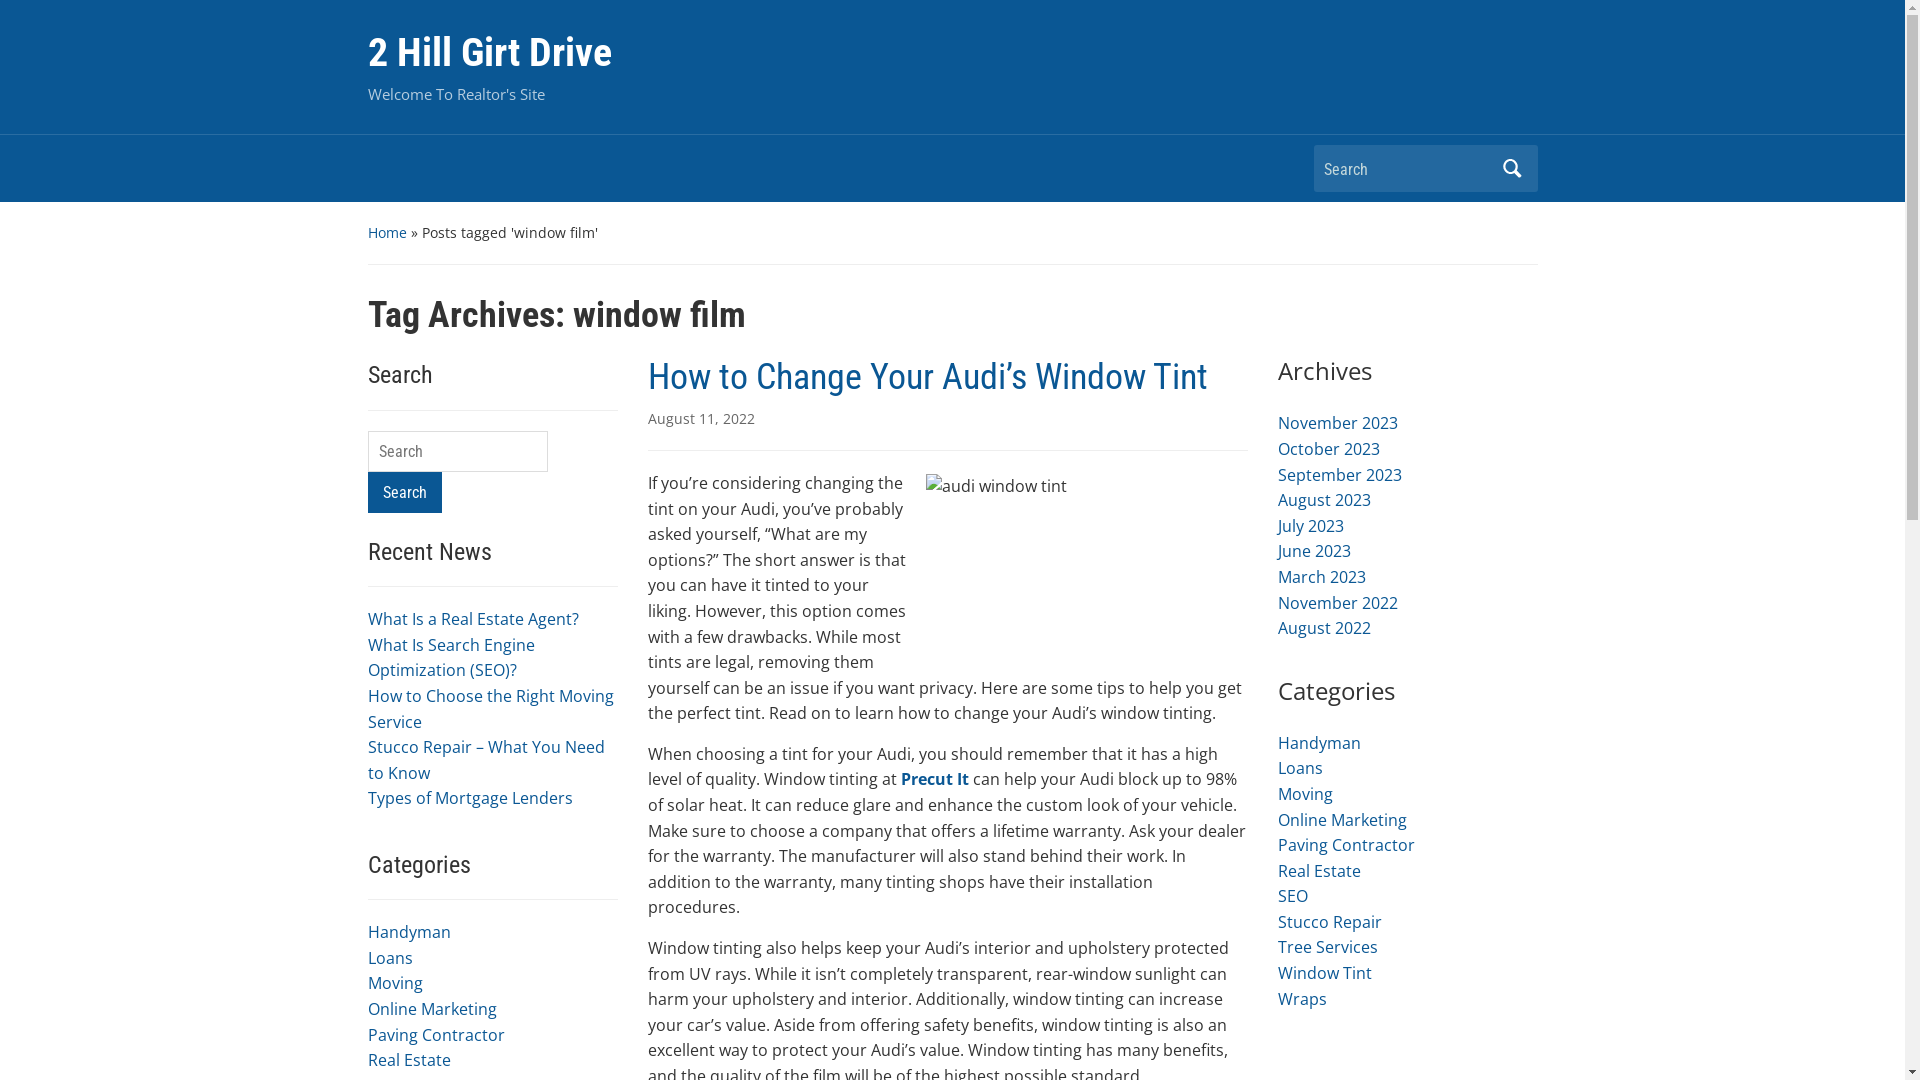 This screenshot has height=1080, width=1920. What do you see at coordinates (1314, 551) in the screenshot?
I see `June 2023` at bounding box center [1314, 551].